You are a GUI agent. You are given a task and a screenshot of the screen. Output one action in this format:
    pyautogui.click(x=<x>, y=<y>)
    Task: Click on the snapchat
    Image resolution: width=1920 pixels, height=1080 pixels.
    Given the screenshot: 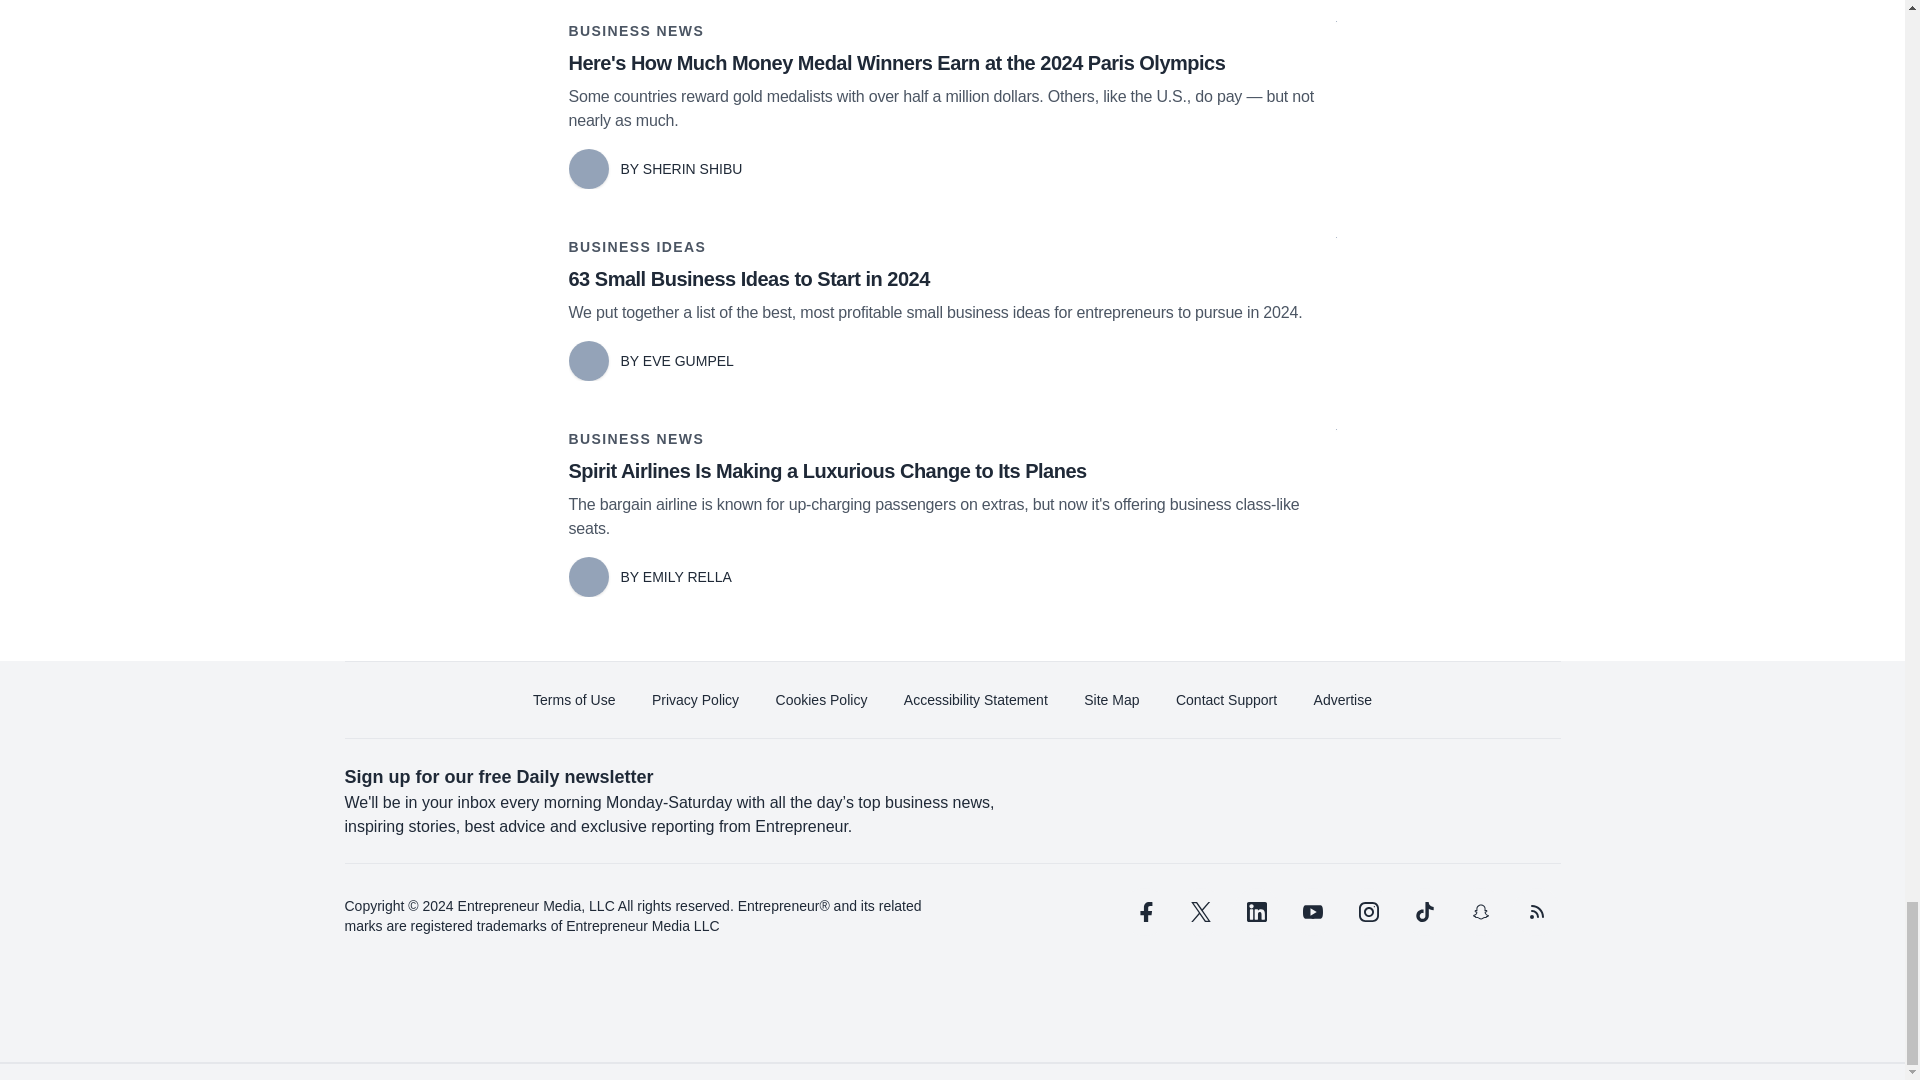 What is the action you would take?
    pyautogui.click(x=1479, y=912)
    